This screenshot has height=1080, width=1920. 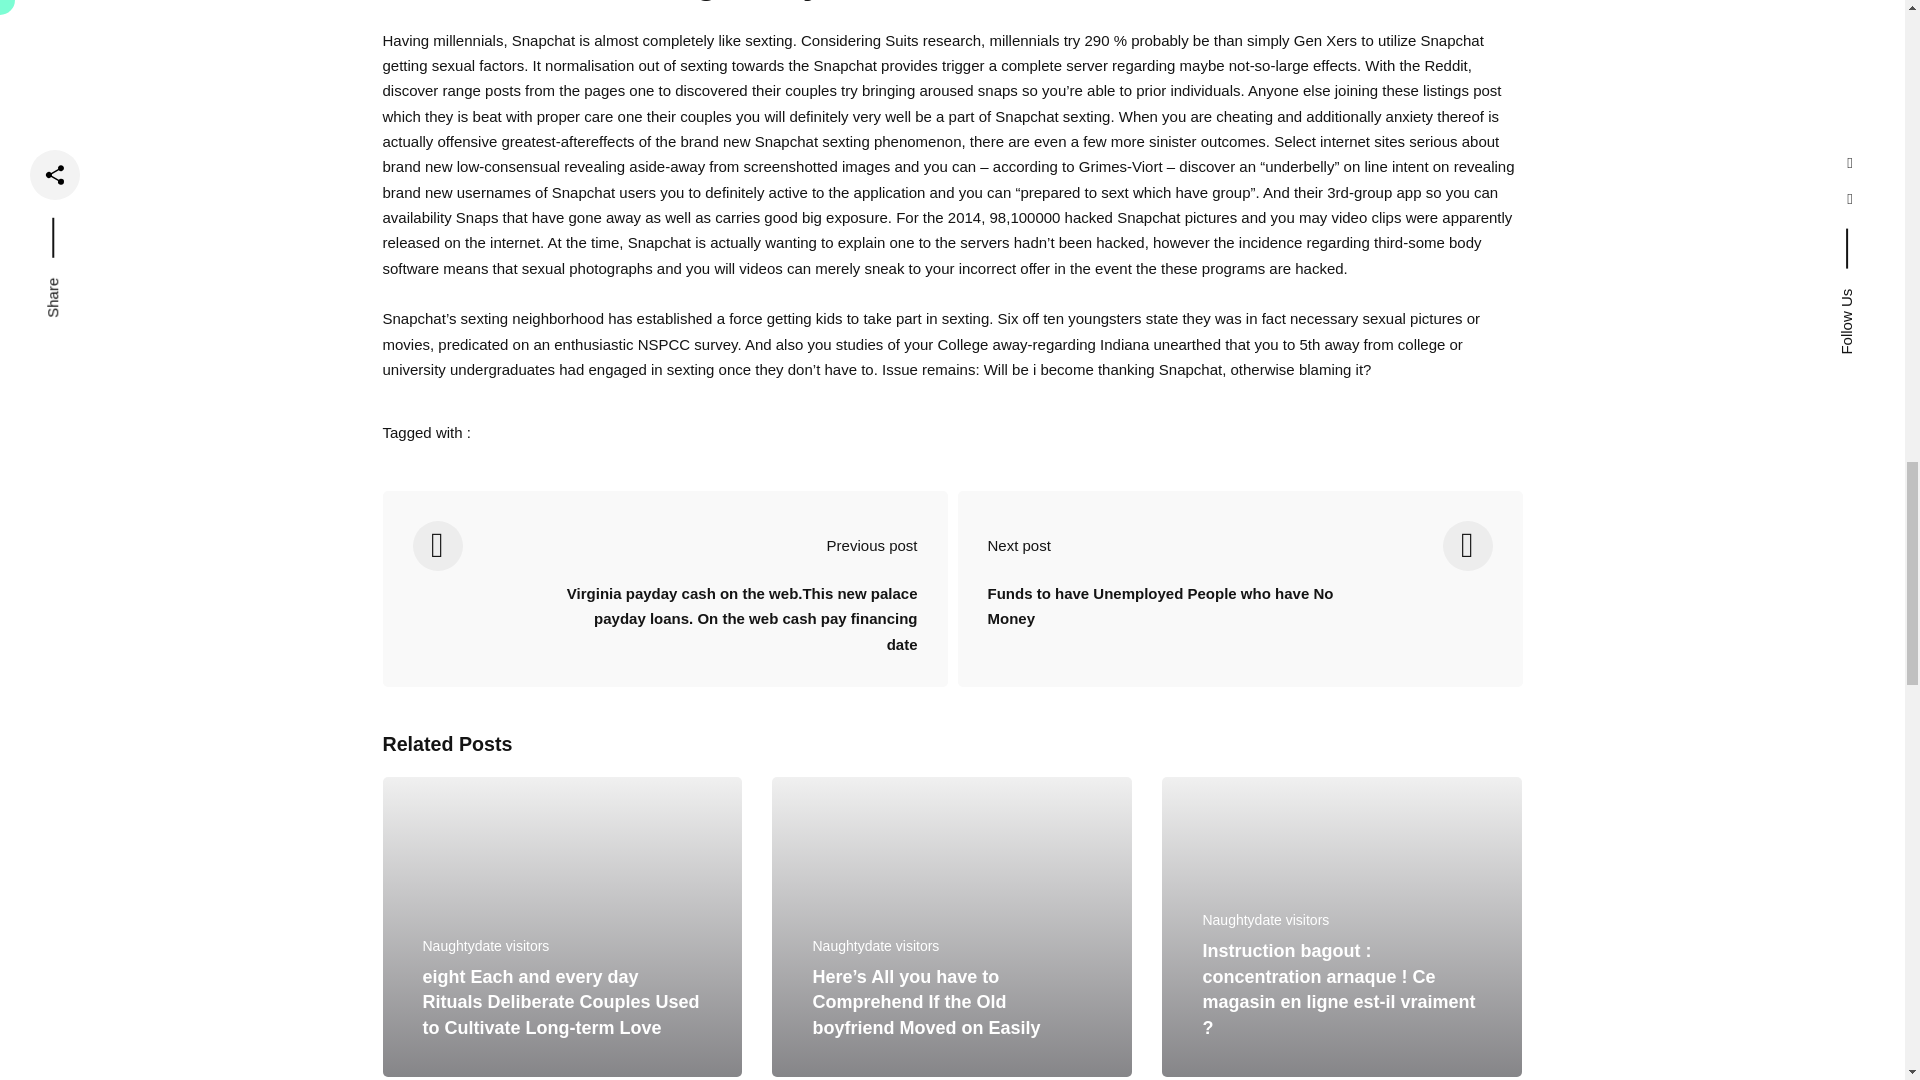 I want to click on View posts from category, so click(x=1264, y=919).